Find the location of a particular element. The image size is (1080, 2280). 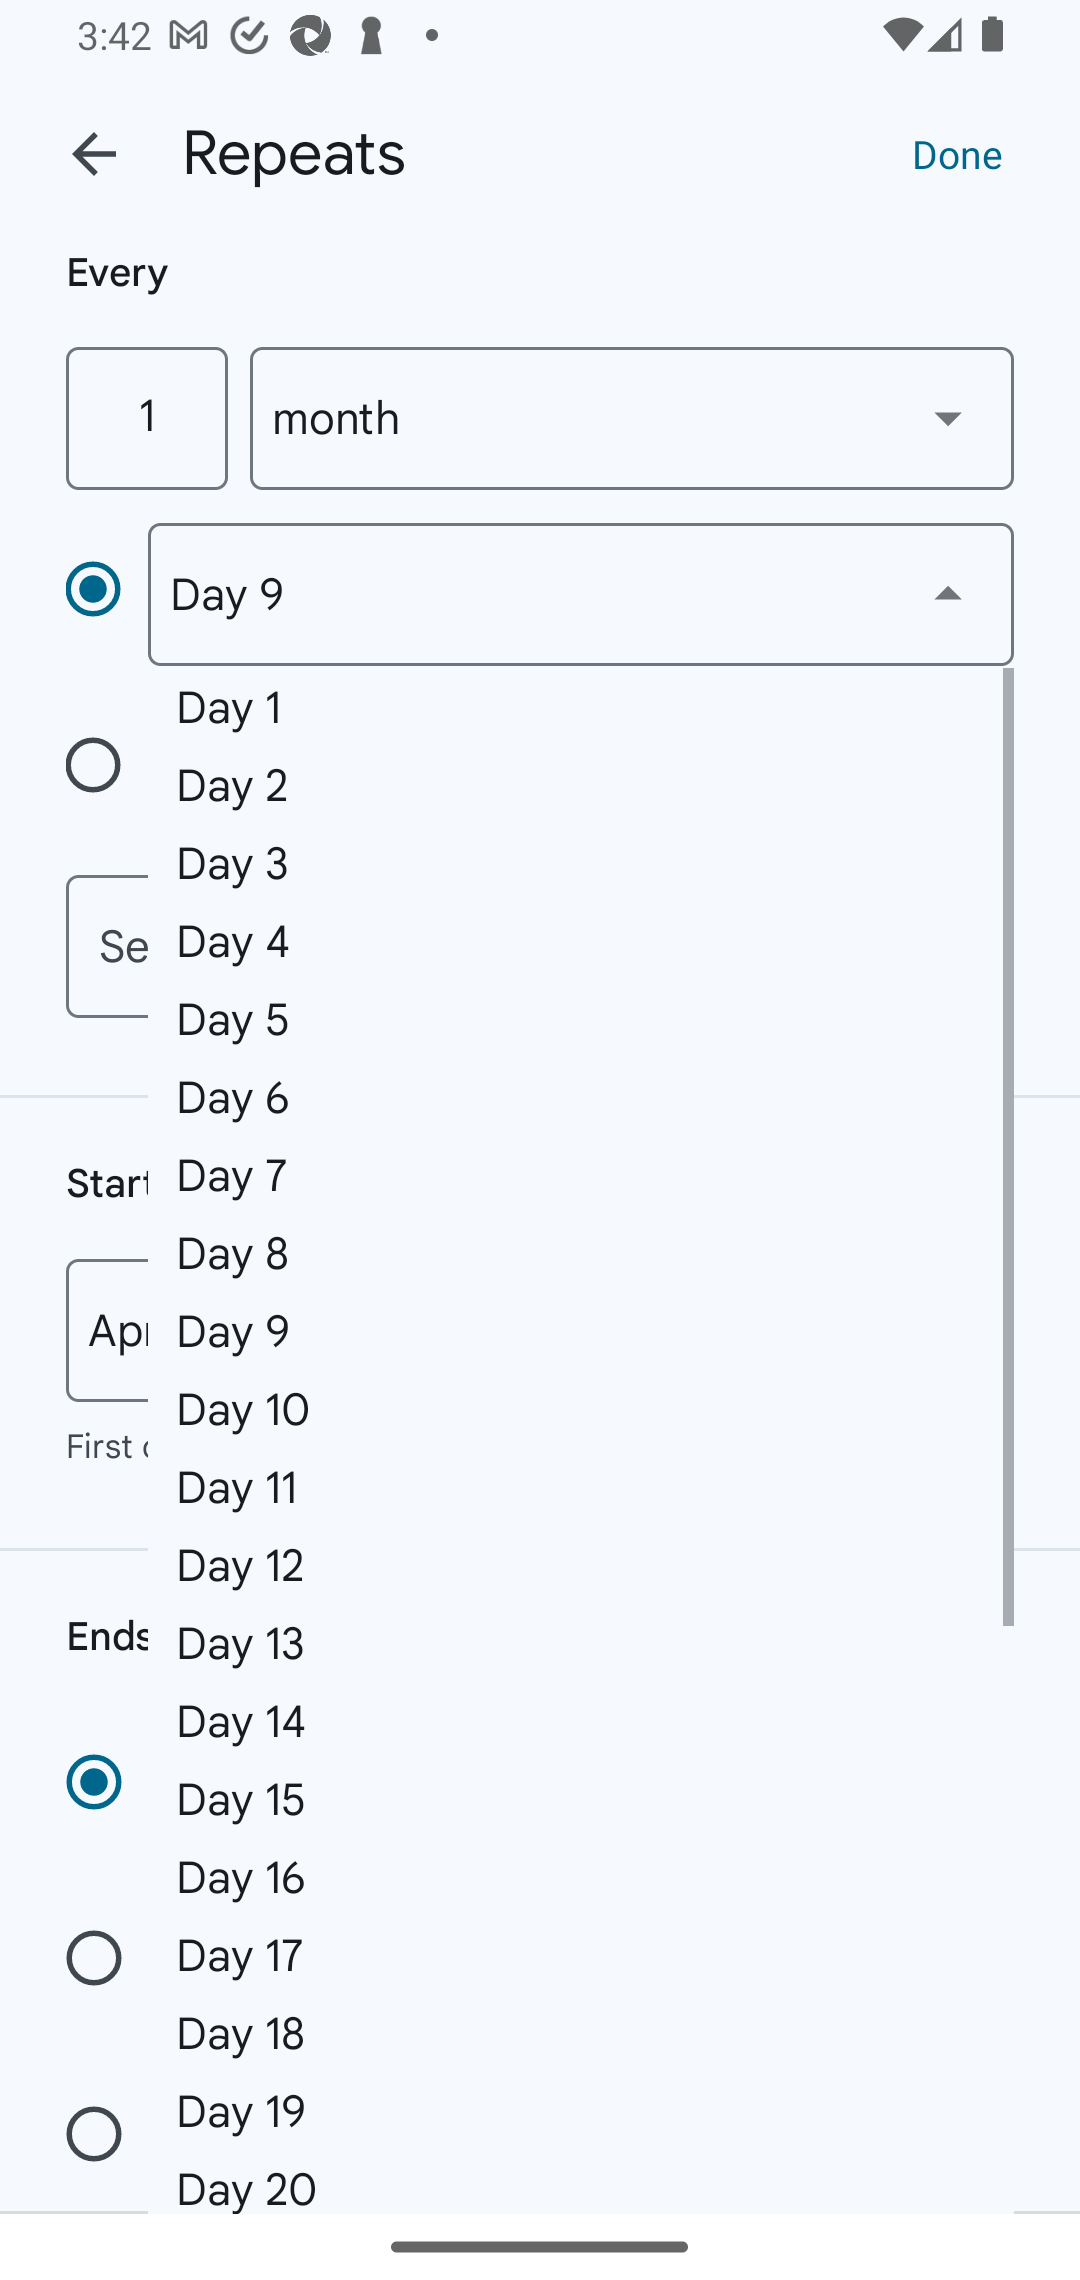

Done is located at coordinates (957, 153).